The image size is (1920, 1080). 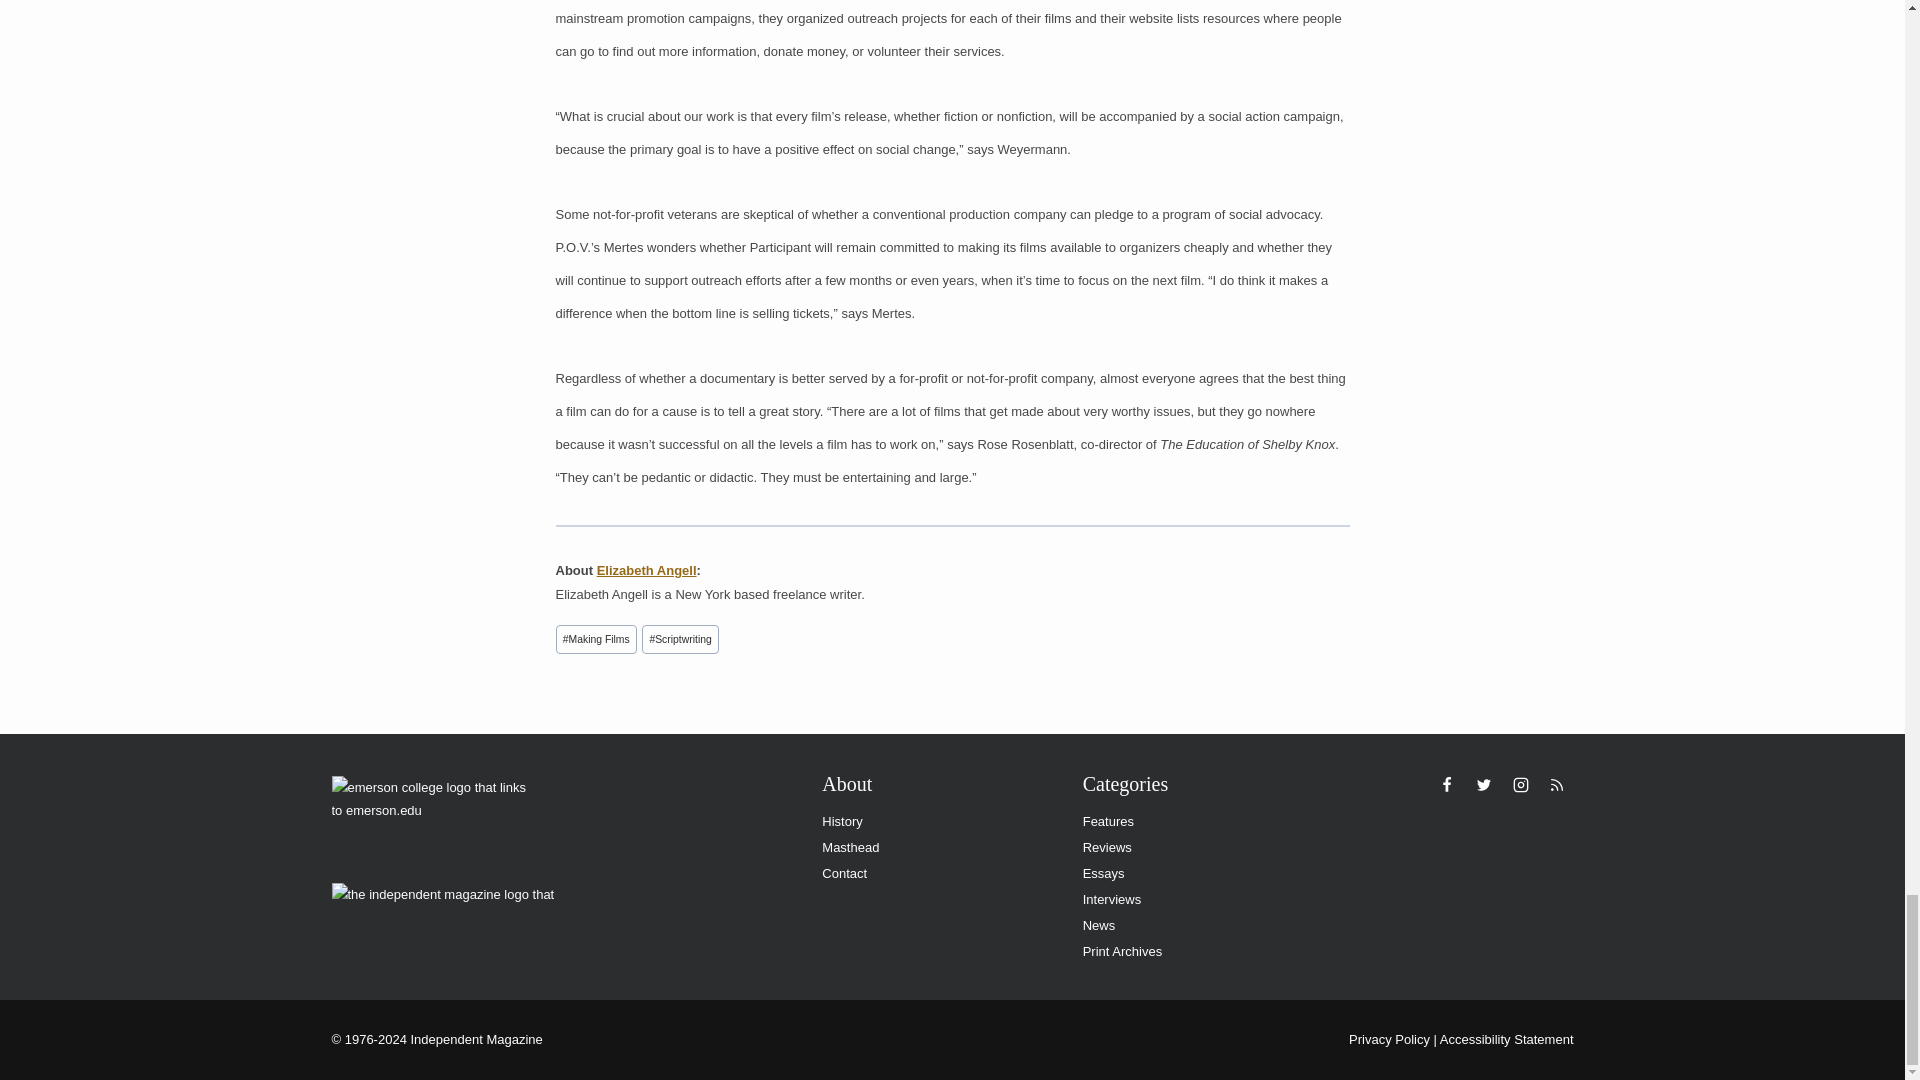 I want to click on Scriptwriting, so click(x=680, y=640).